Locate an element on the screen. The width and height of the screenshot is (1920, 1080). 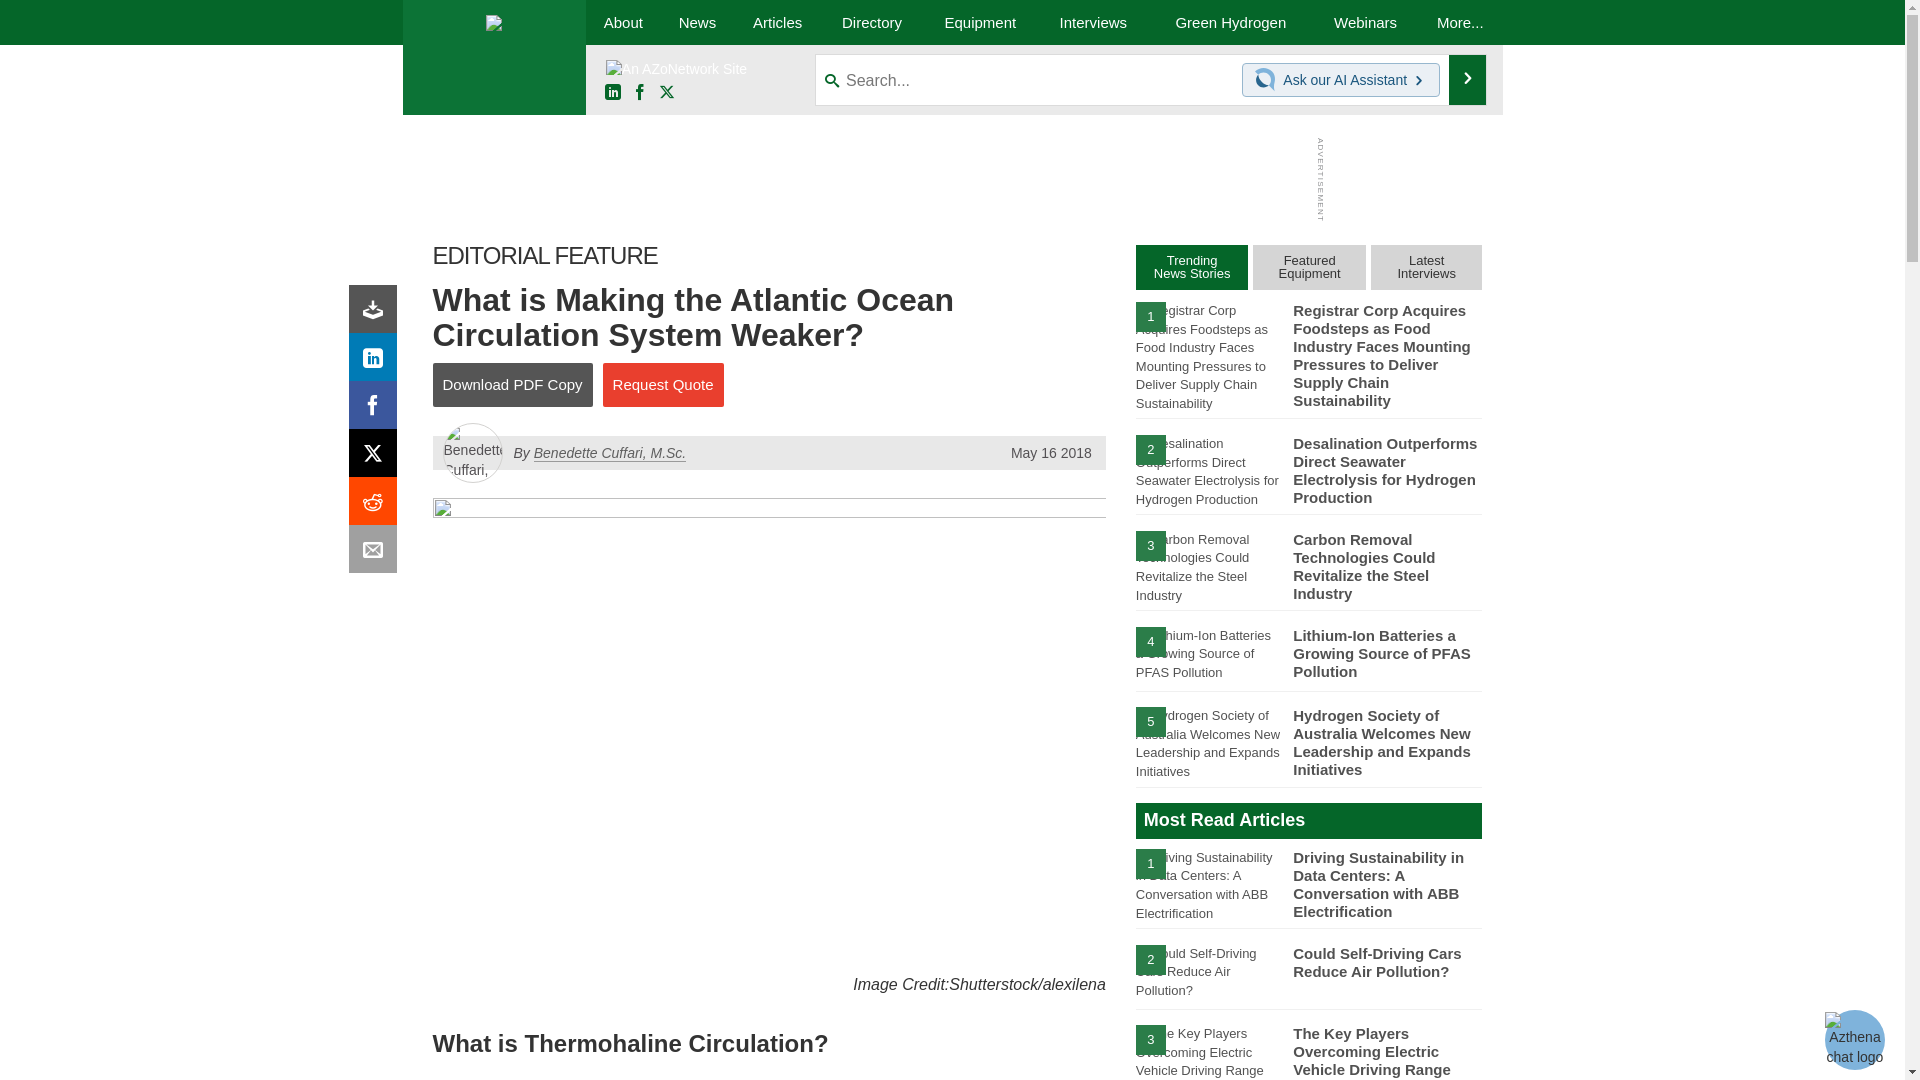
Directory is located at coordinates (871, 22).